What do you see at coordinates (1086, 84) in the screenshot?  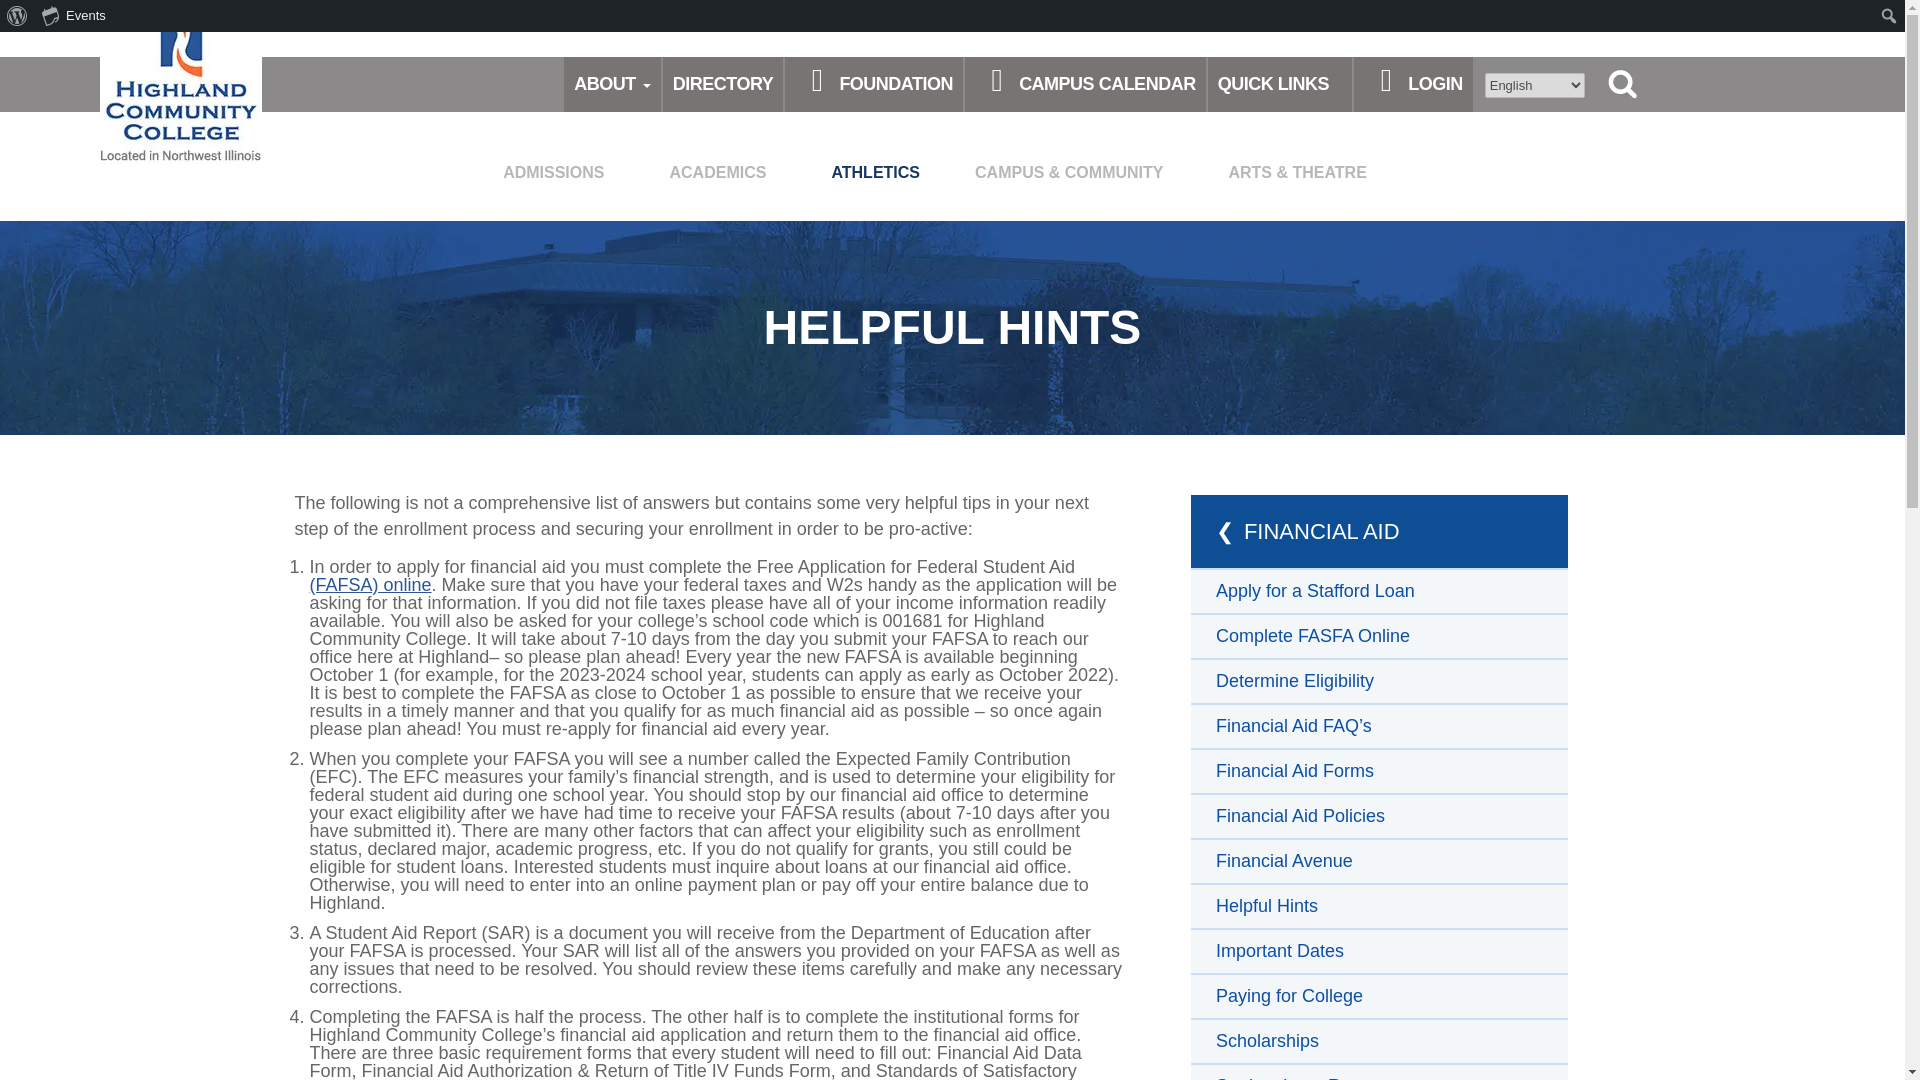 I see `CAMPUS CALENDAR` at bounding box center [1086, 84].